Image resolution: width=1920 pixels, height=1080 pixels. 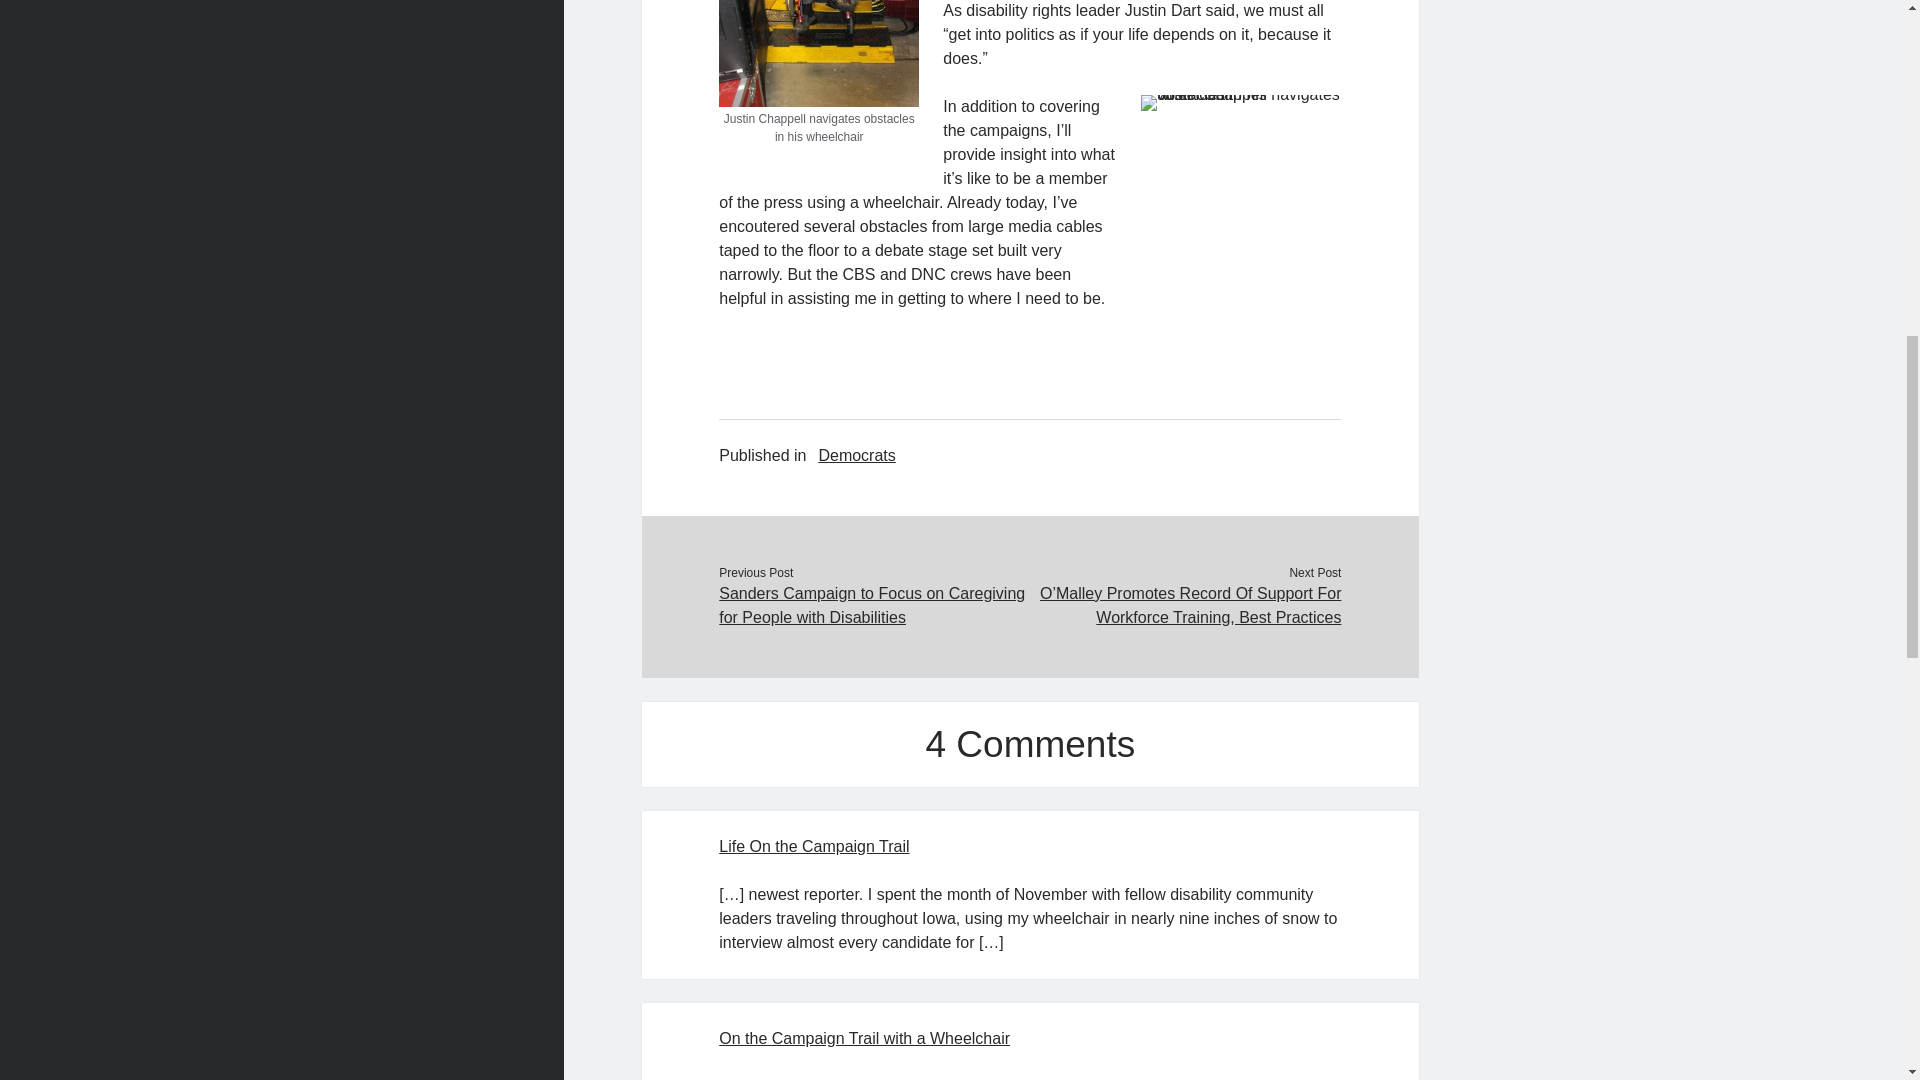 I want to click on Life On the Campaign Trail, so click(x=813, y=846).